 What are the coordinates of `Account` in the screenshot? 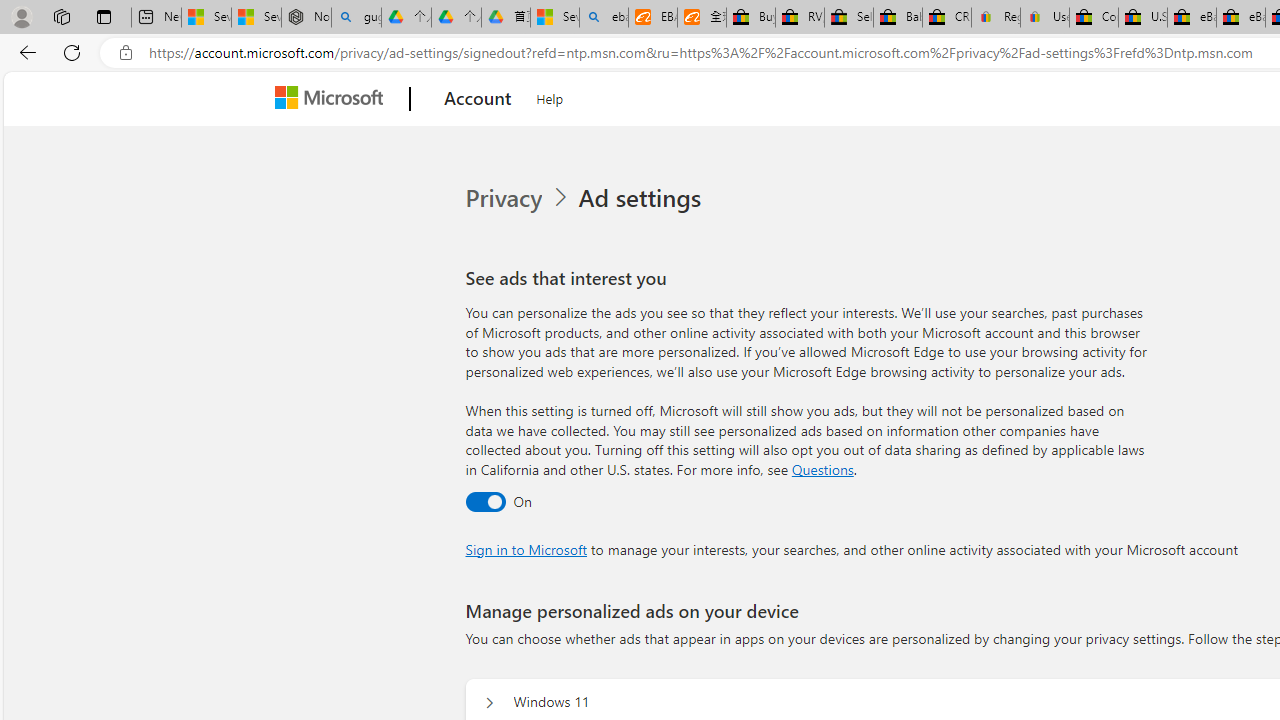 It's located at (478, 99).